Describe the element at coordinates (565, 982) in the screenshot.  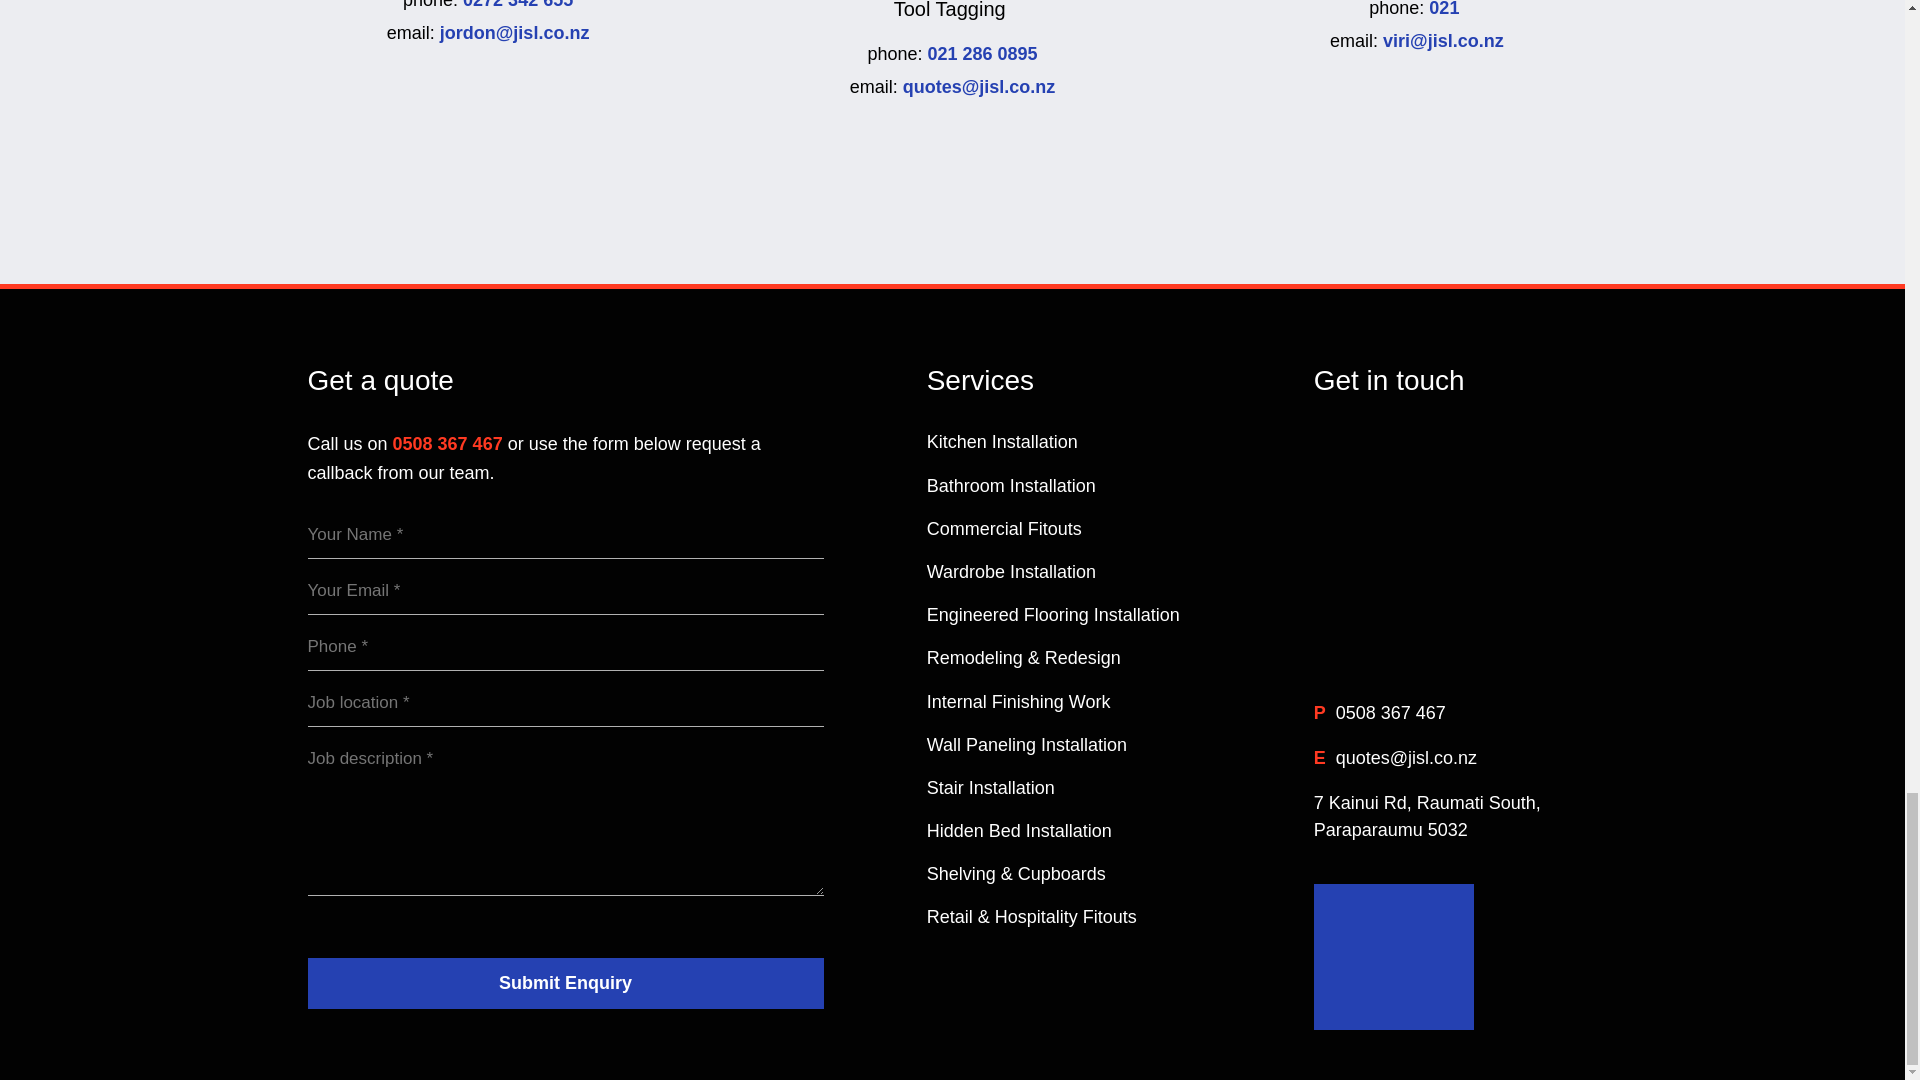
I see `Submit Enquiry` at that location.